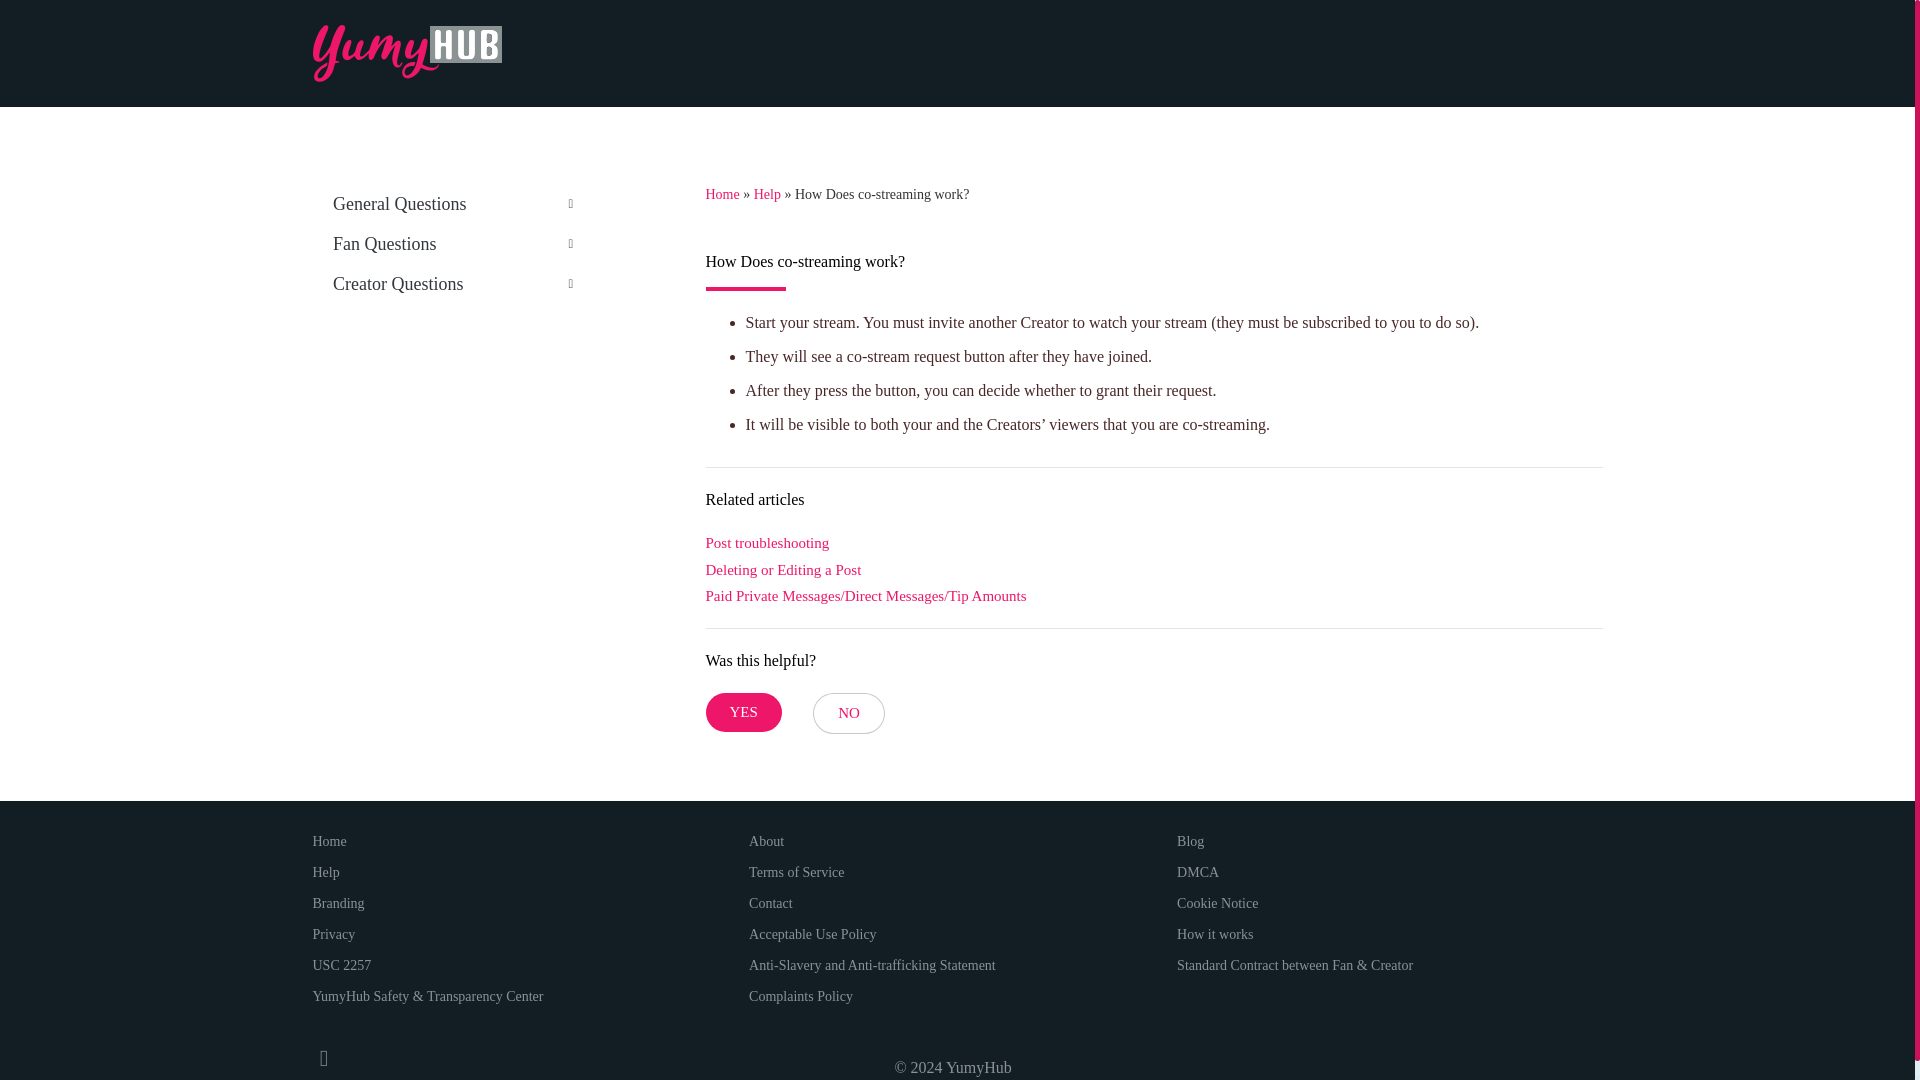  Describe the element at coordinates (451, 243) in the screenshot. I see `Fan Questions` at that location.